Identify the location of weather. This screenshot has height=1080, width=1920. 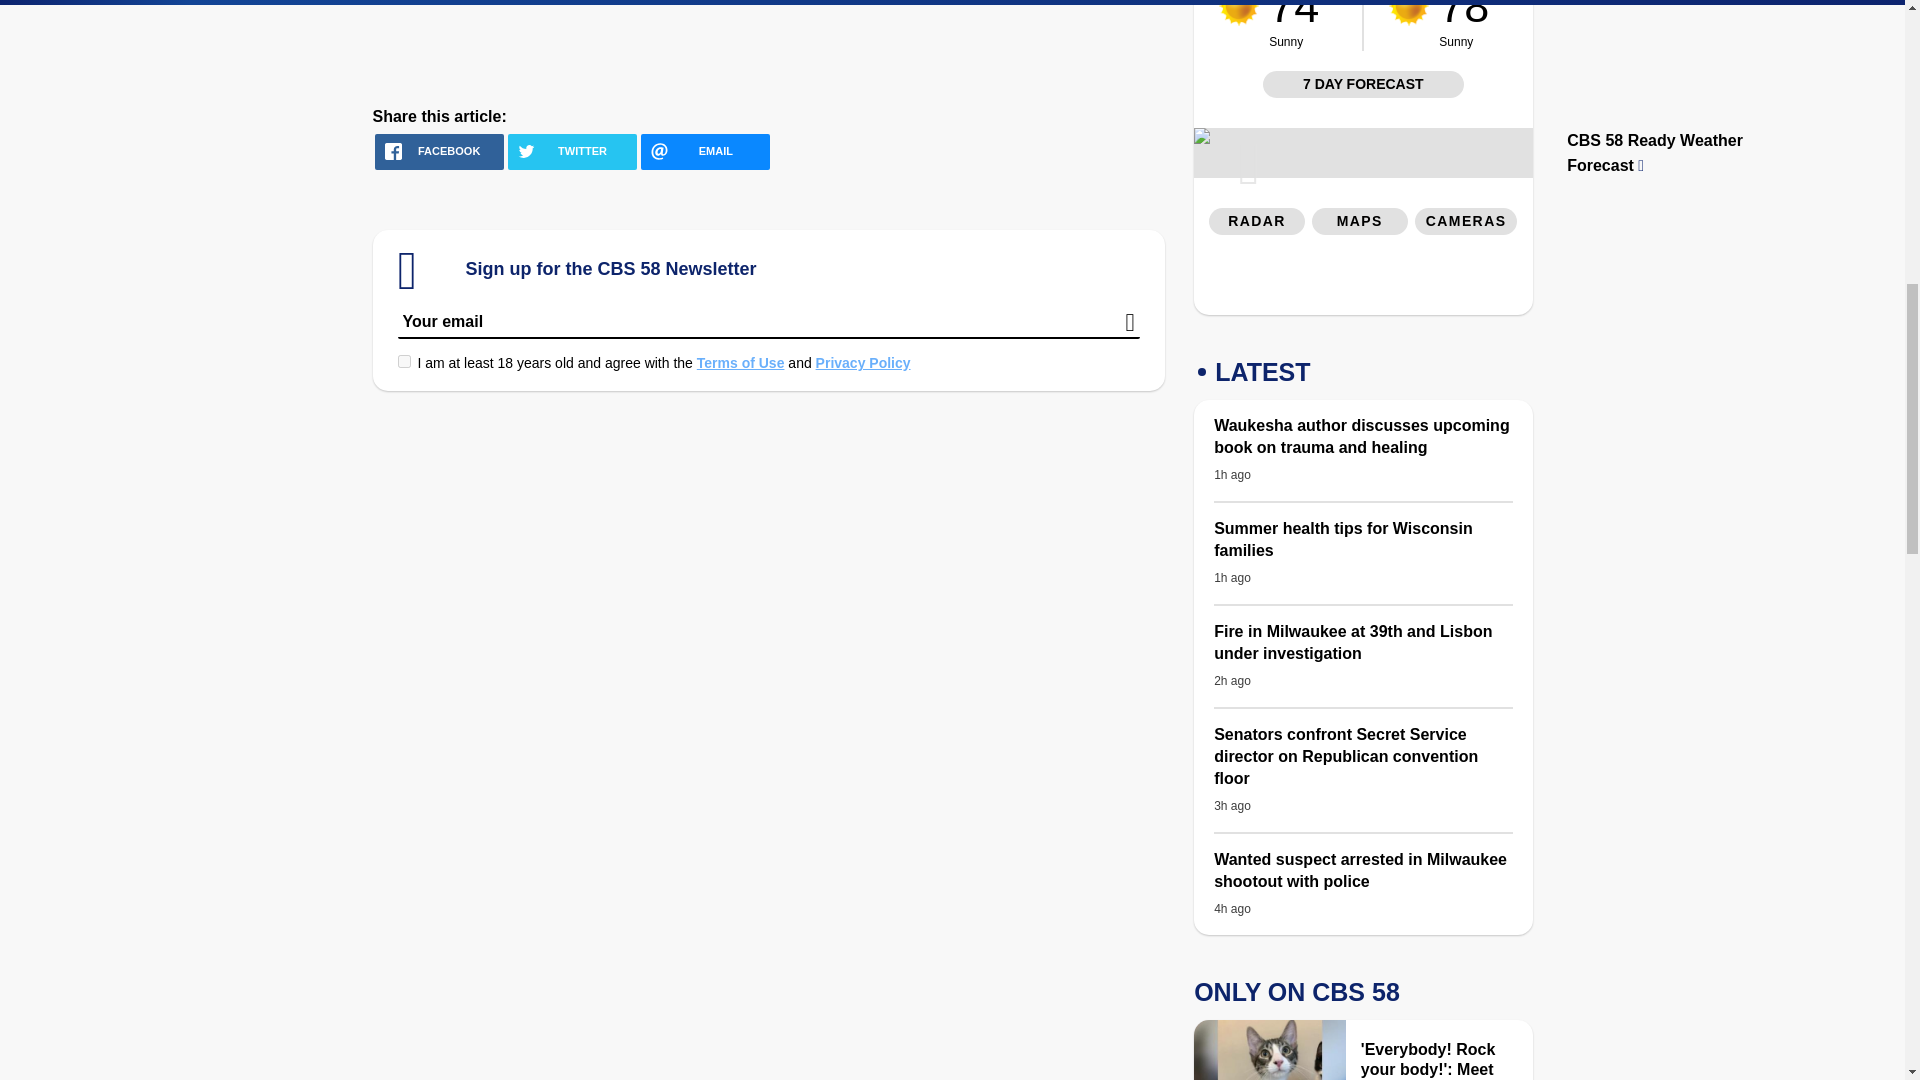
(1408, 12).